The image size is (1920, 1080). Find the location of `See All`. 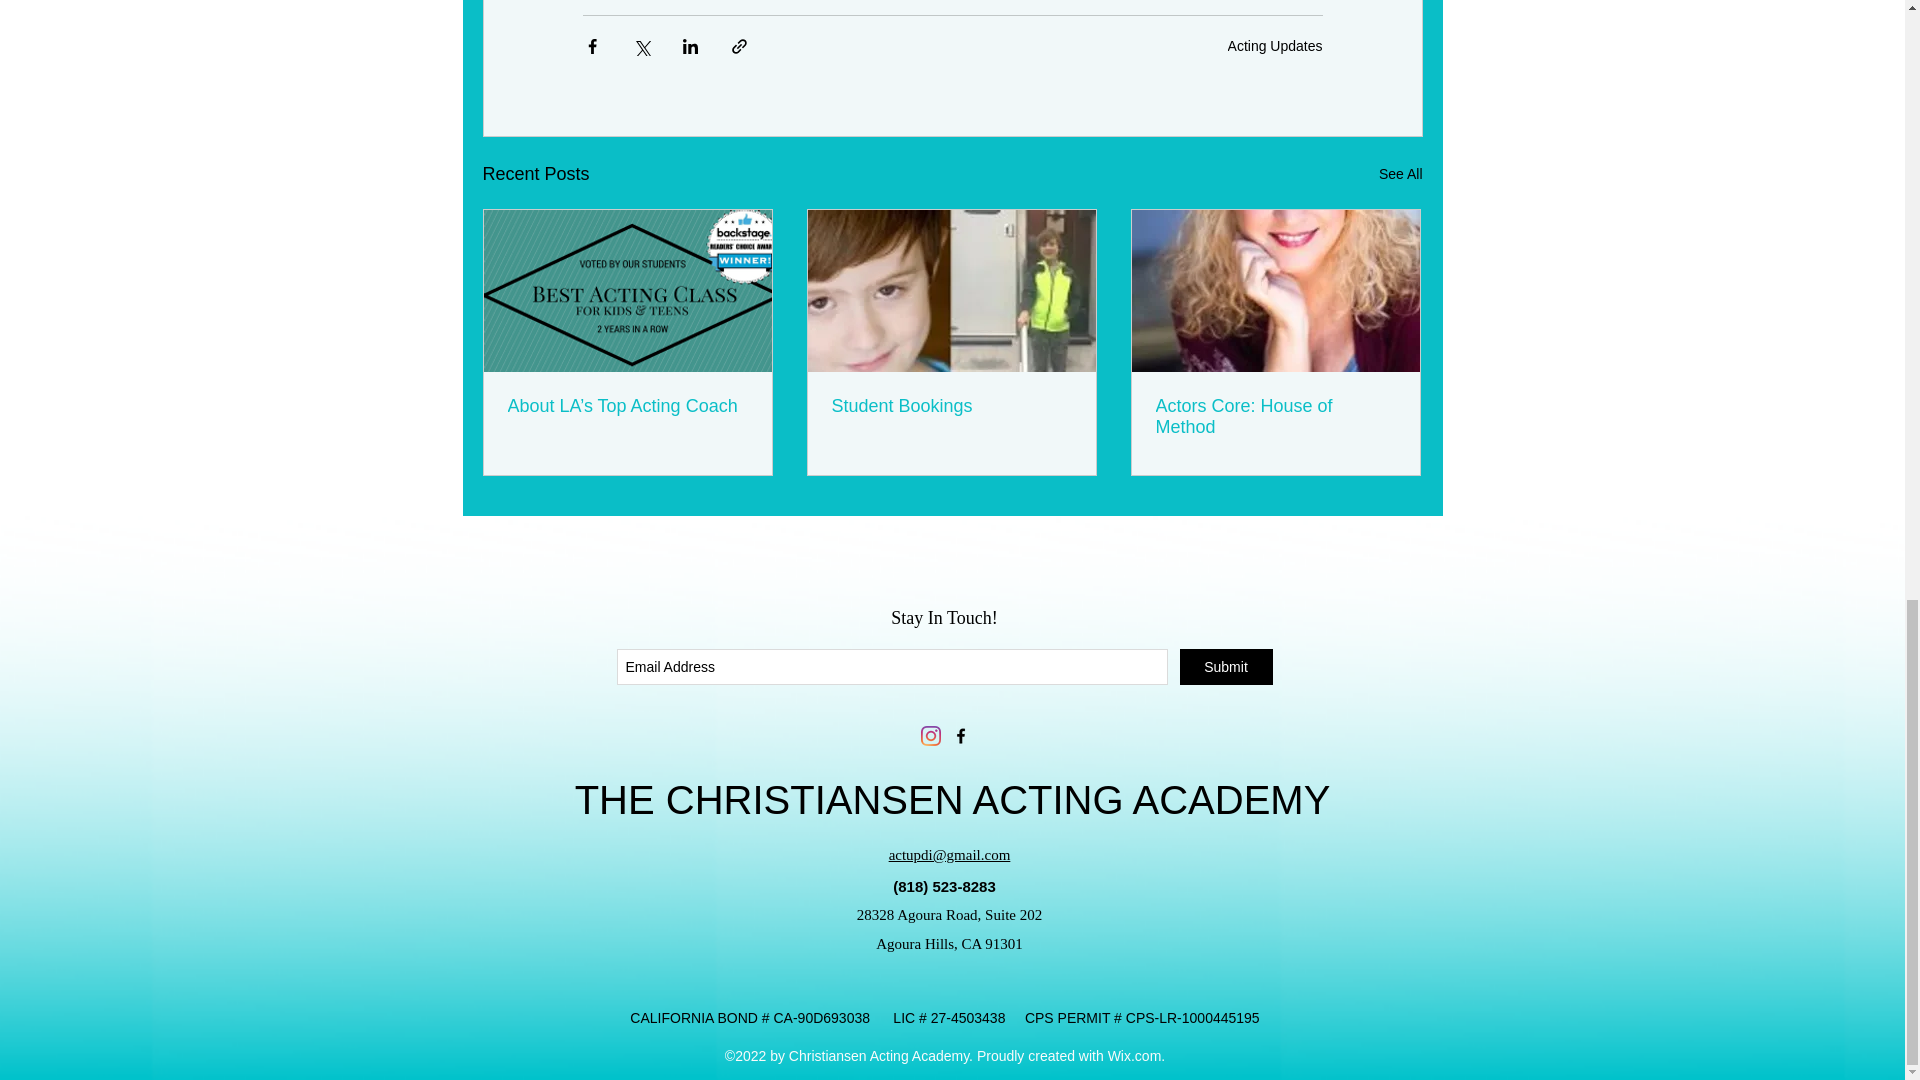

See All is located at coordinates (1400, 174).